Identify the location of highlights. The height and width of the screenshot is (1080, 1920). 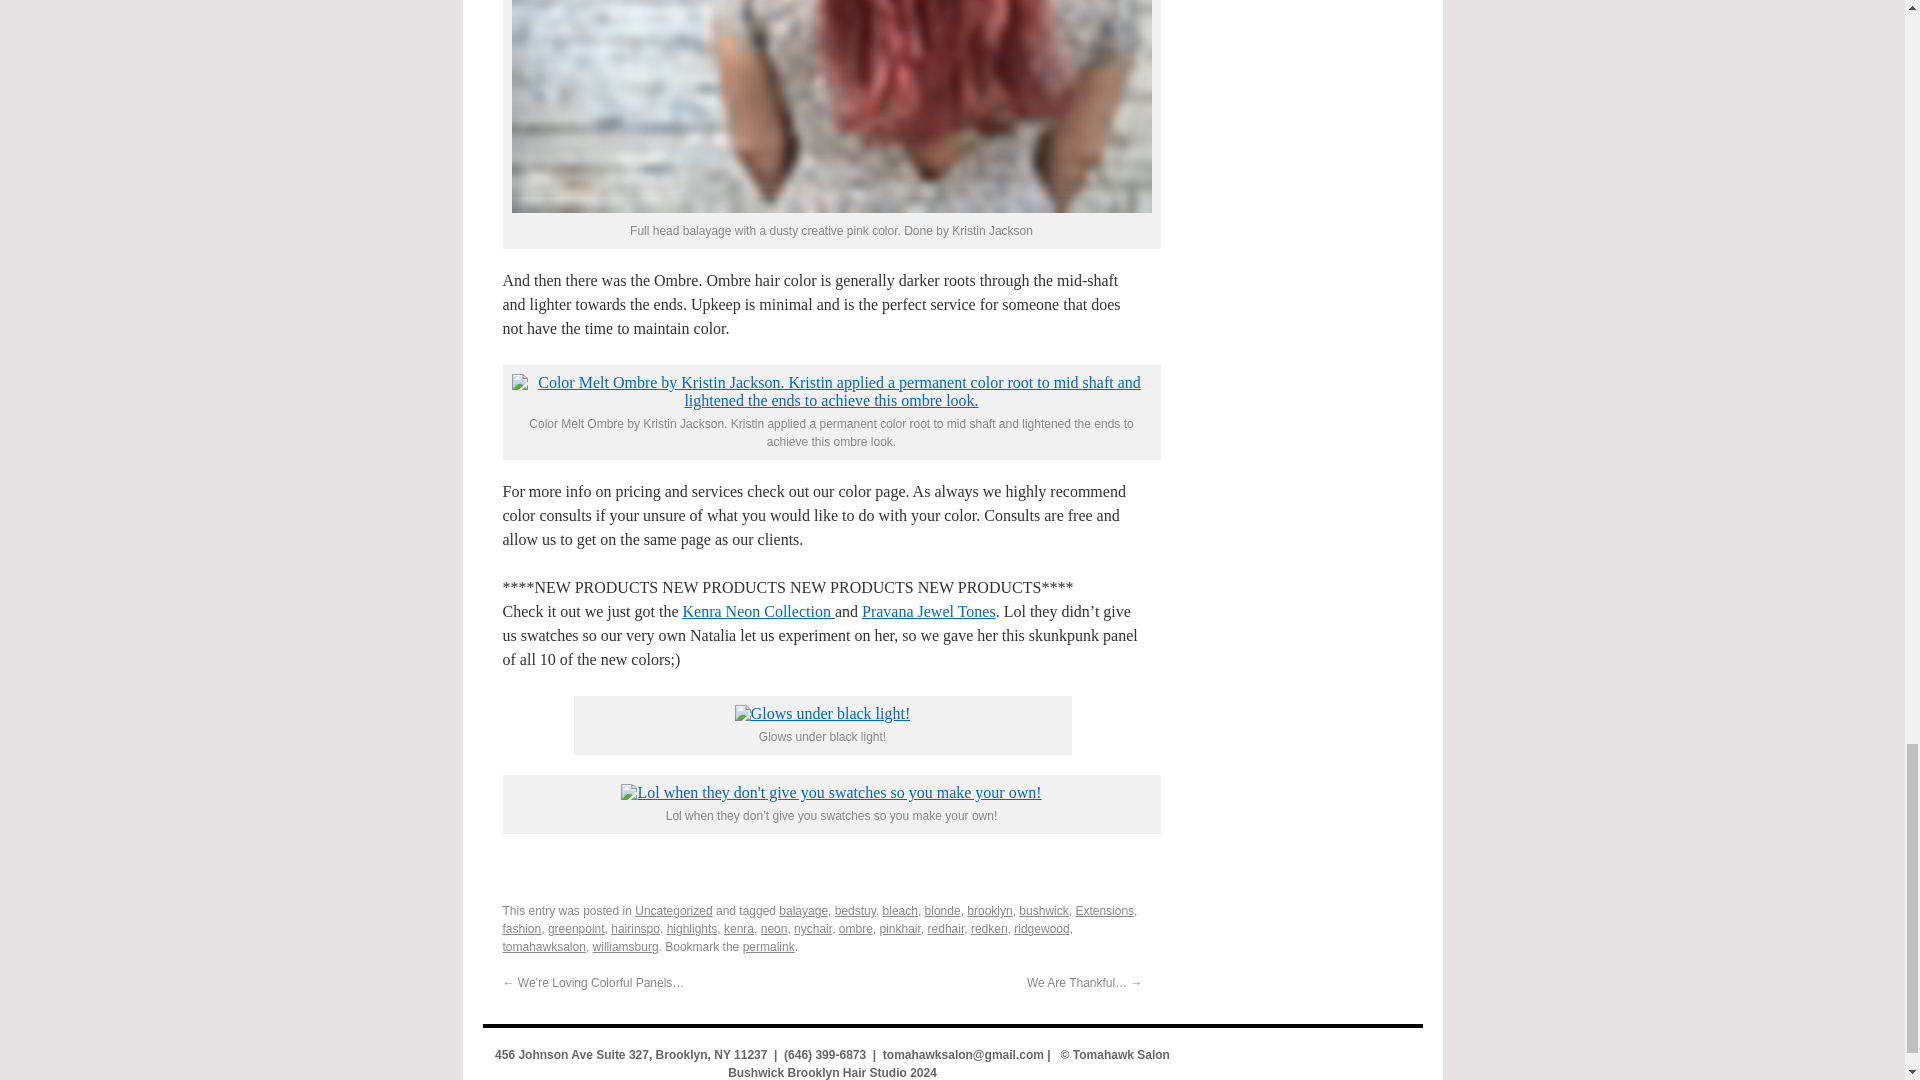
(692, 929).